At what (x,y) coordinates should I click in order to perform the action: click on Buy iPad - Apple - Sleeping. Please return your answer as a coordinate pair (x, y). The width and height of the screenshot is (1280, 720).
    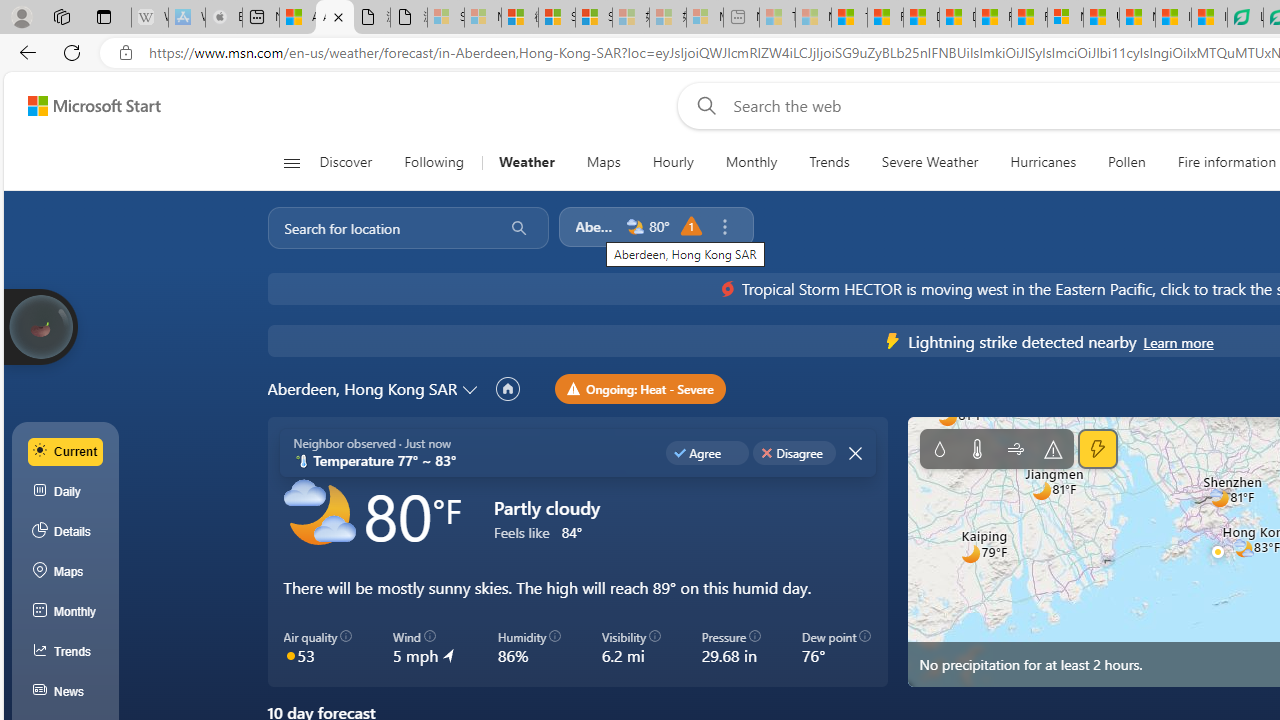
    Looking at the image, I should click on (224, 18).